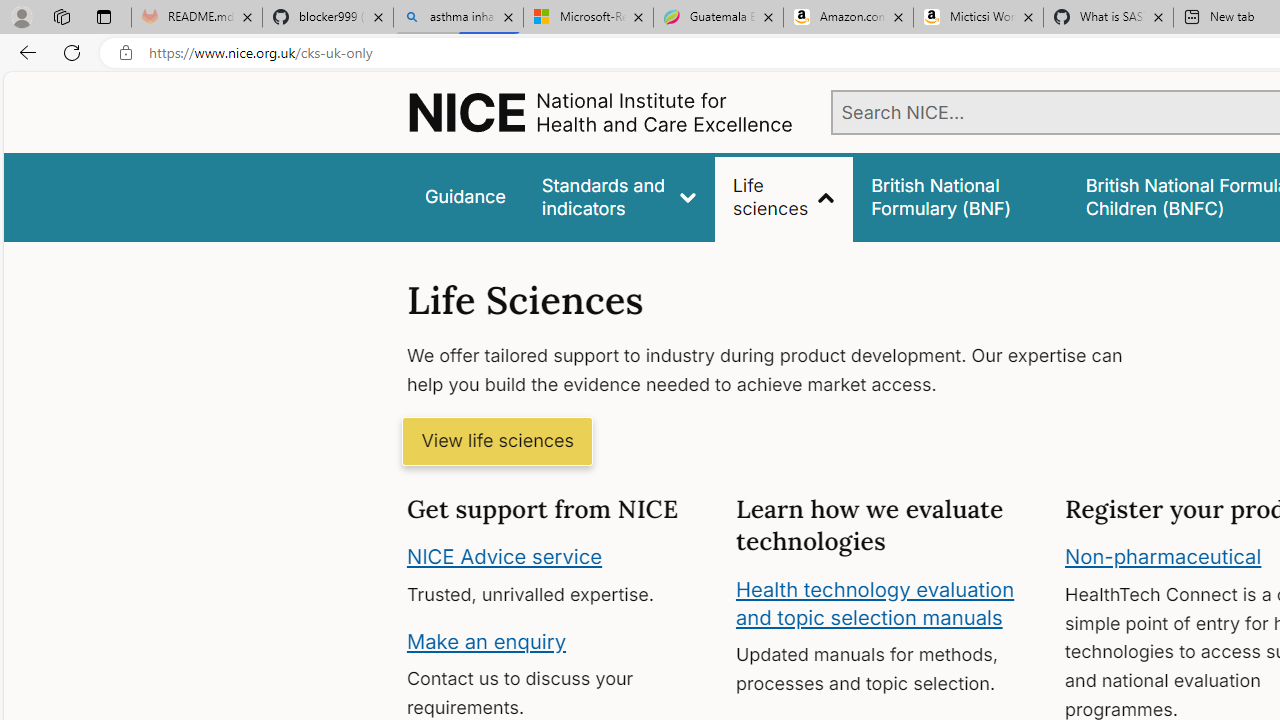 This screenshot has height=720, width=1280. What do you see at coordinates (458, 18) in the screenshot?
I see `asthma inhaler - Search` at bounding box center [458, 18].